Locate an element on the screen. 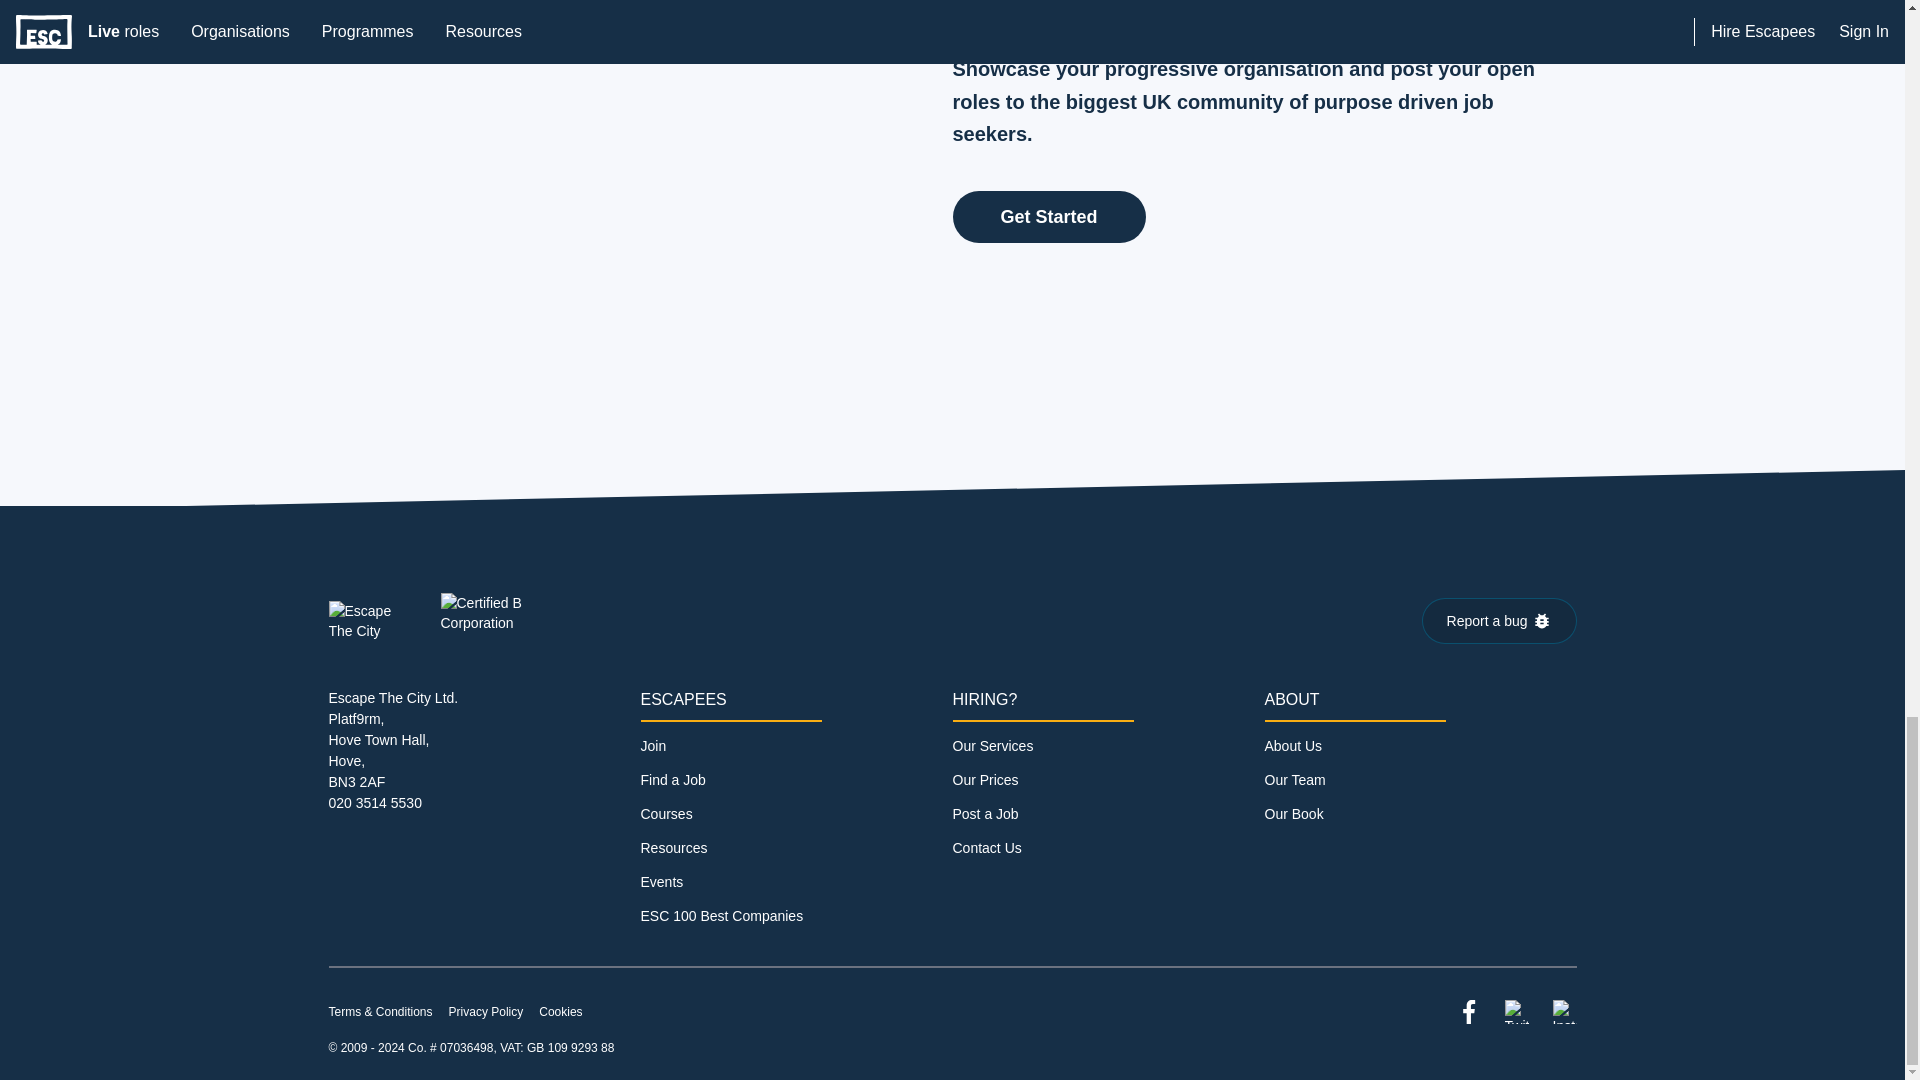 This screenshot has height=1080, width=1920. Find a Job is located at coordinates (672, 780).